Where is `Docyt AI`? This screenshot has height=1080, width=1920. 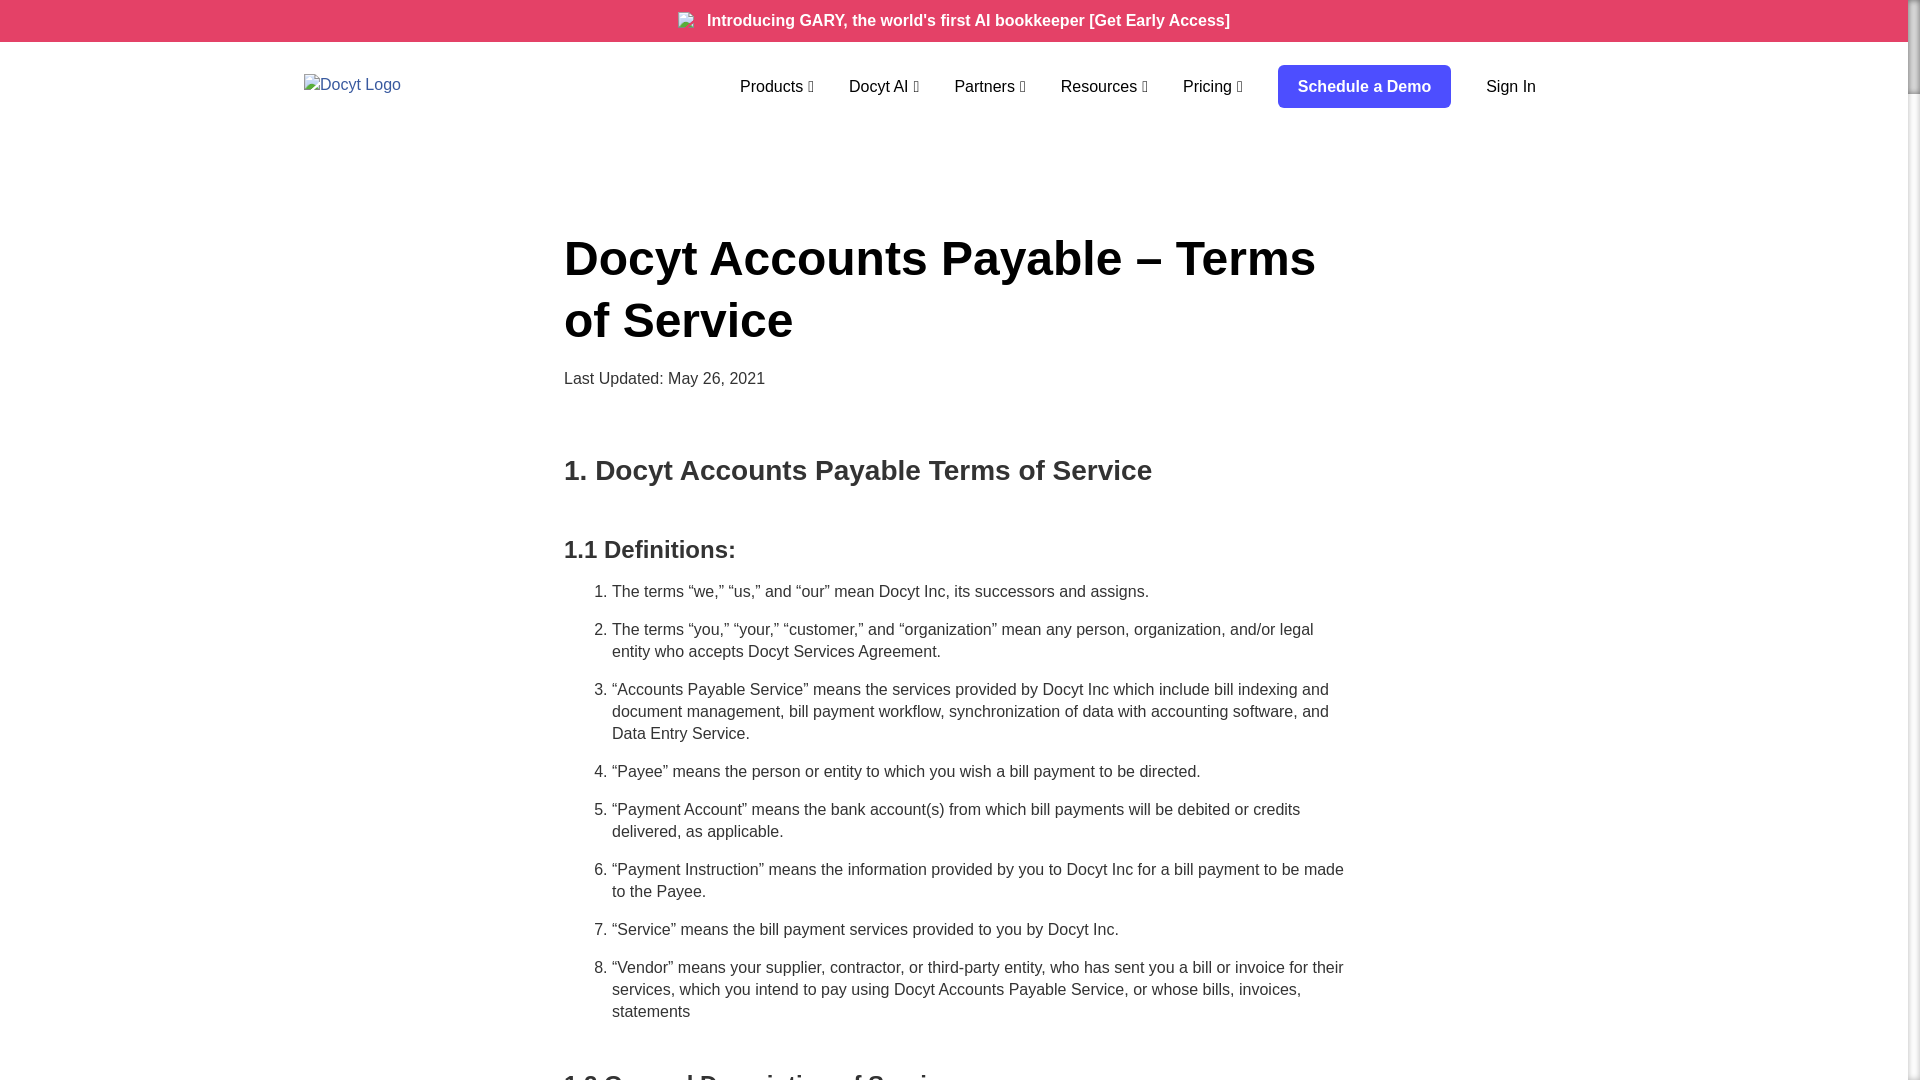
Docyt AI is located at coordinates (884, 86).